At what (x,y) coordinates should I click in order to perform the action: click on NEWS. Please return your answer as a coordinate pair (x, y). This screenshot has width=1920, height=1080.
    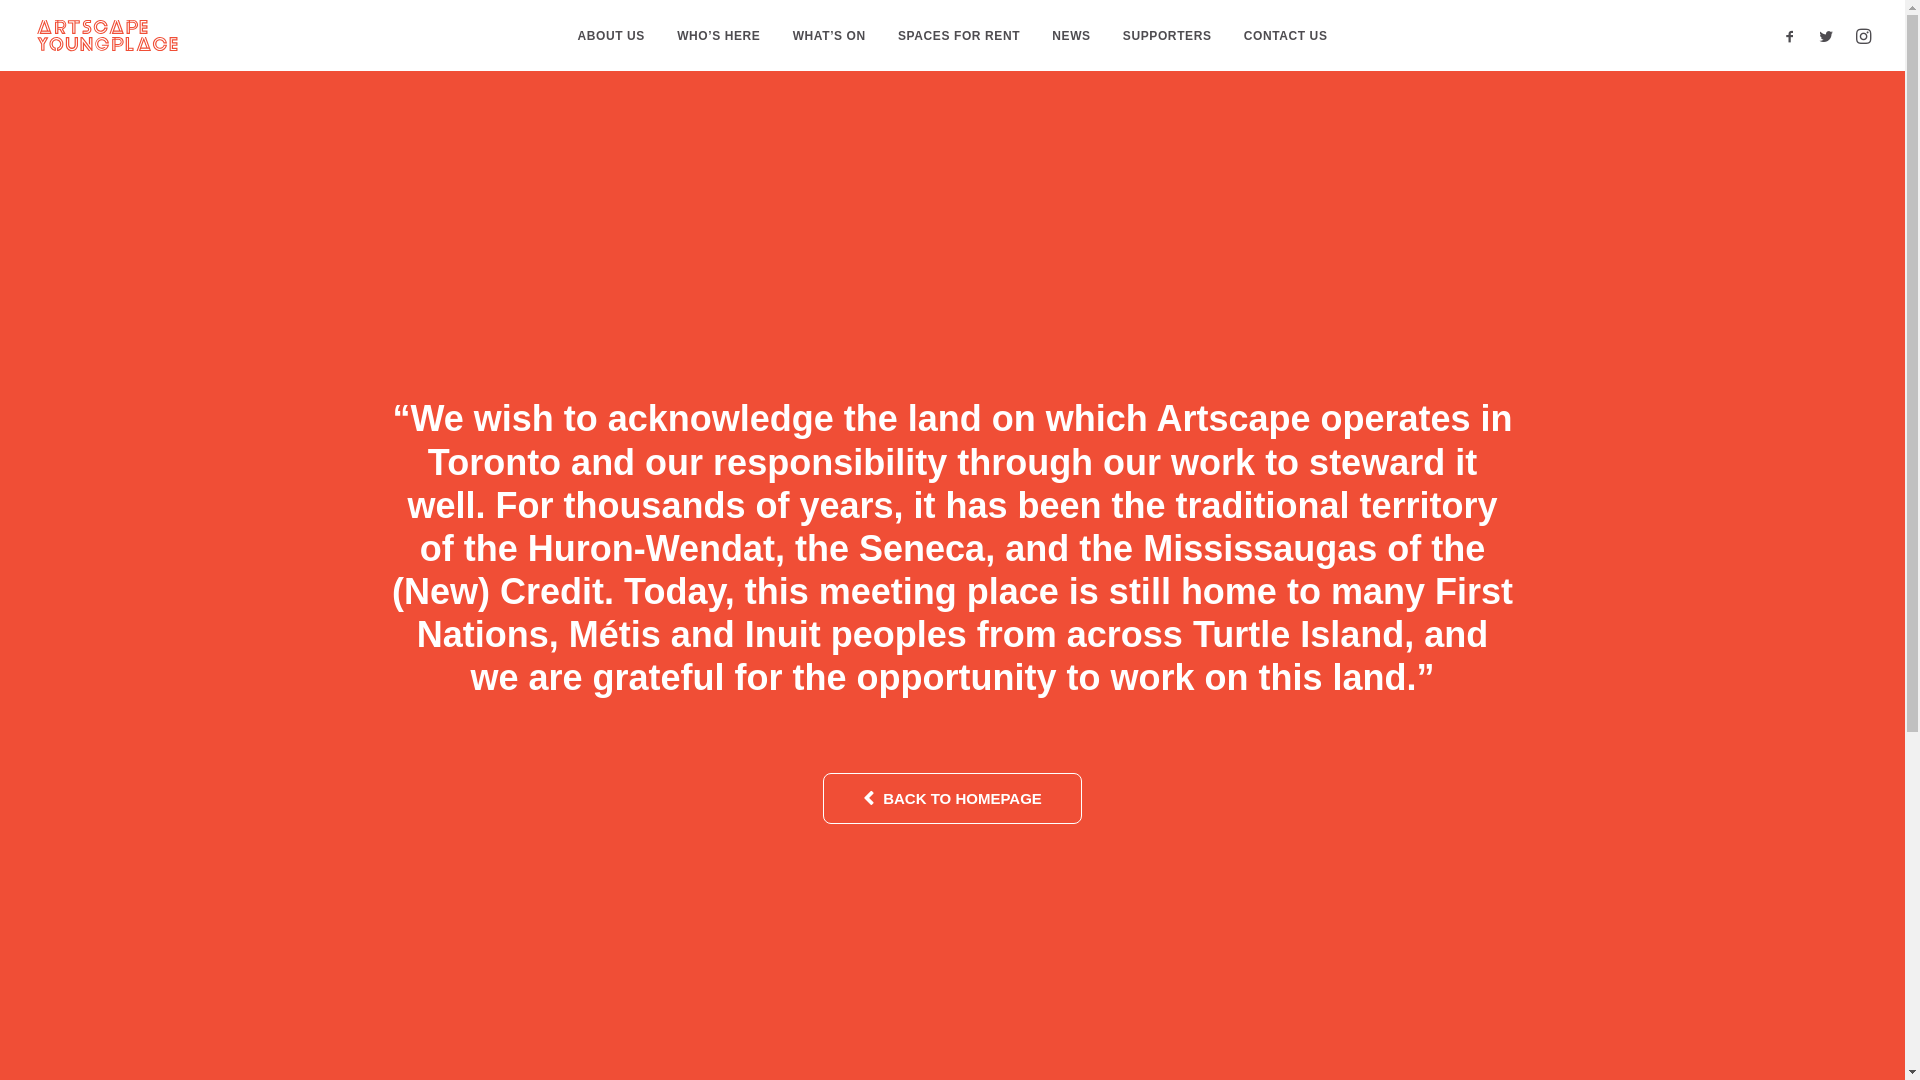
    Looking at the image, I should click on (1071, 36).